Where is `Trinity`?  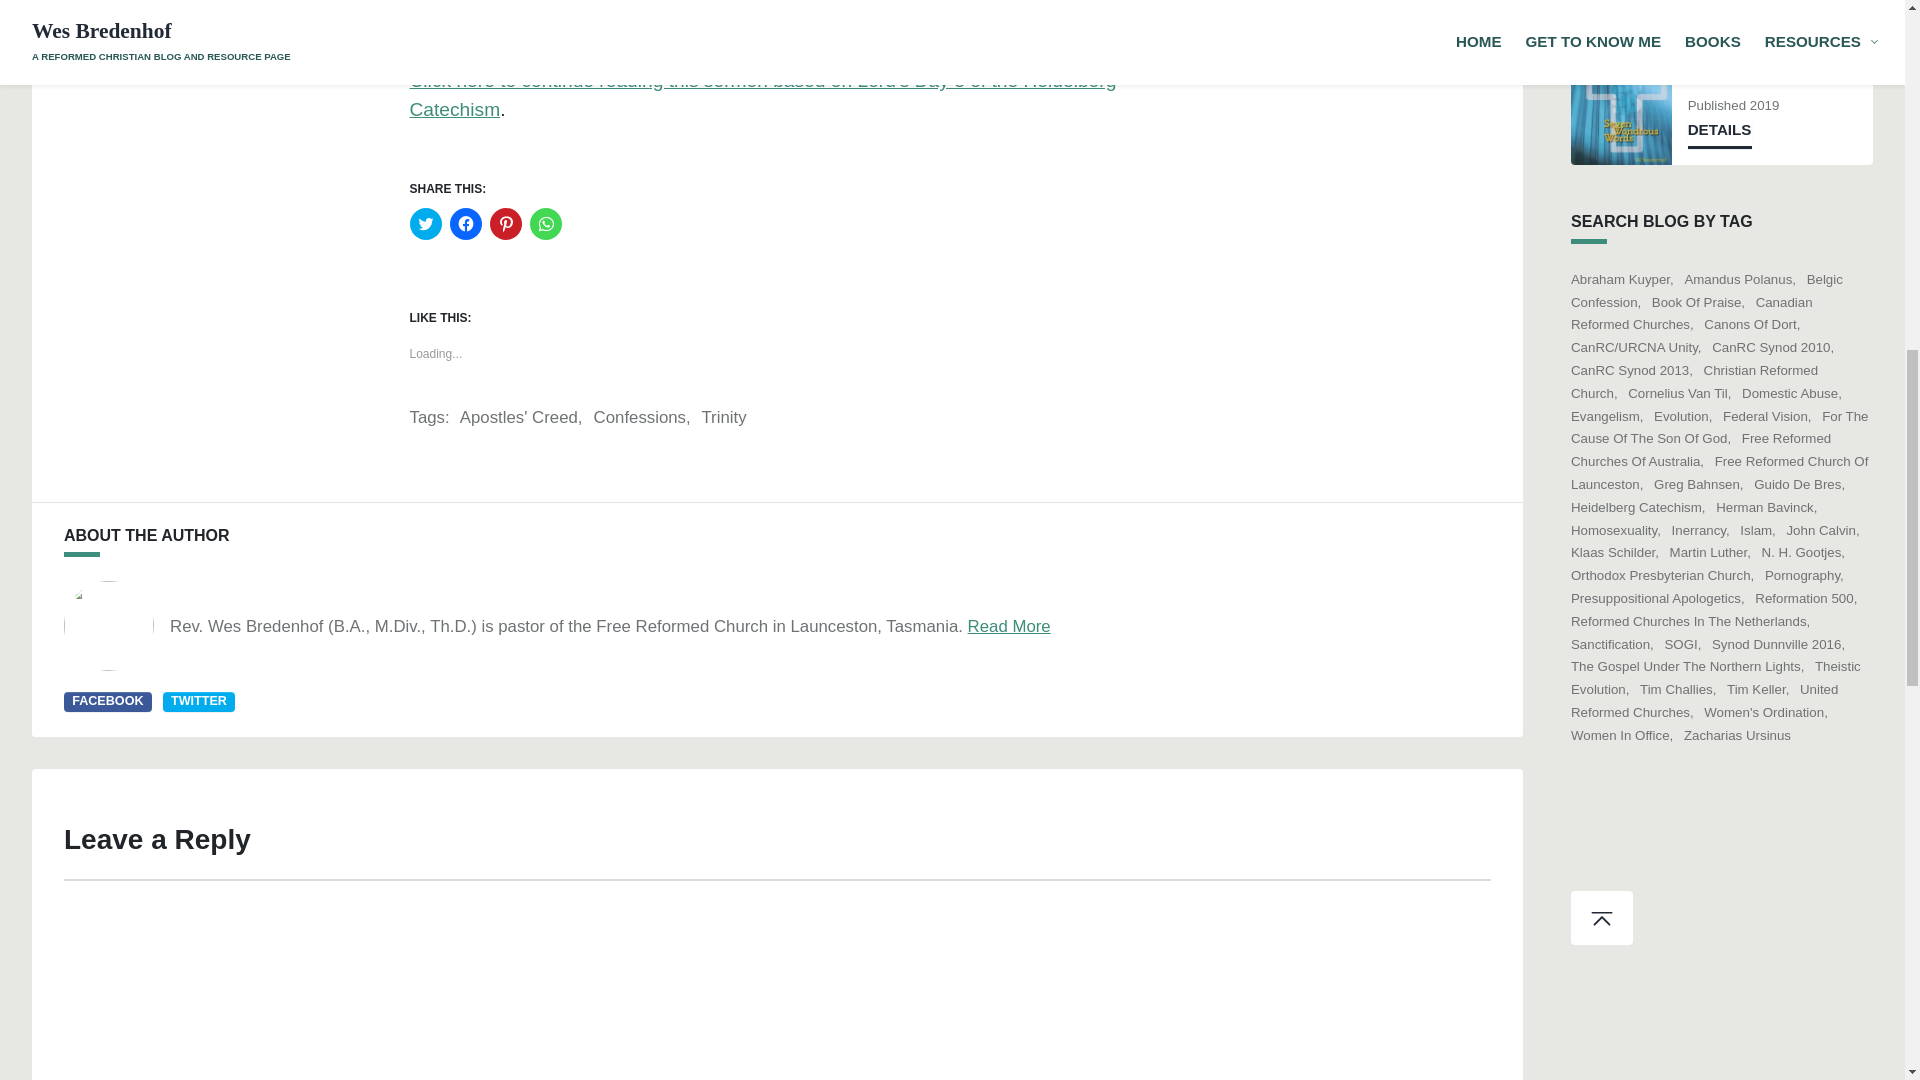 Trinity is located at coordinates (723, 417).